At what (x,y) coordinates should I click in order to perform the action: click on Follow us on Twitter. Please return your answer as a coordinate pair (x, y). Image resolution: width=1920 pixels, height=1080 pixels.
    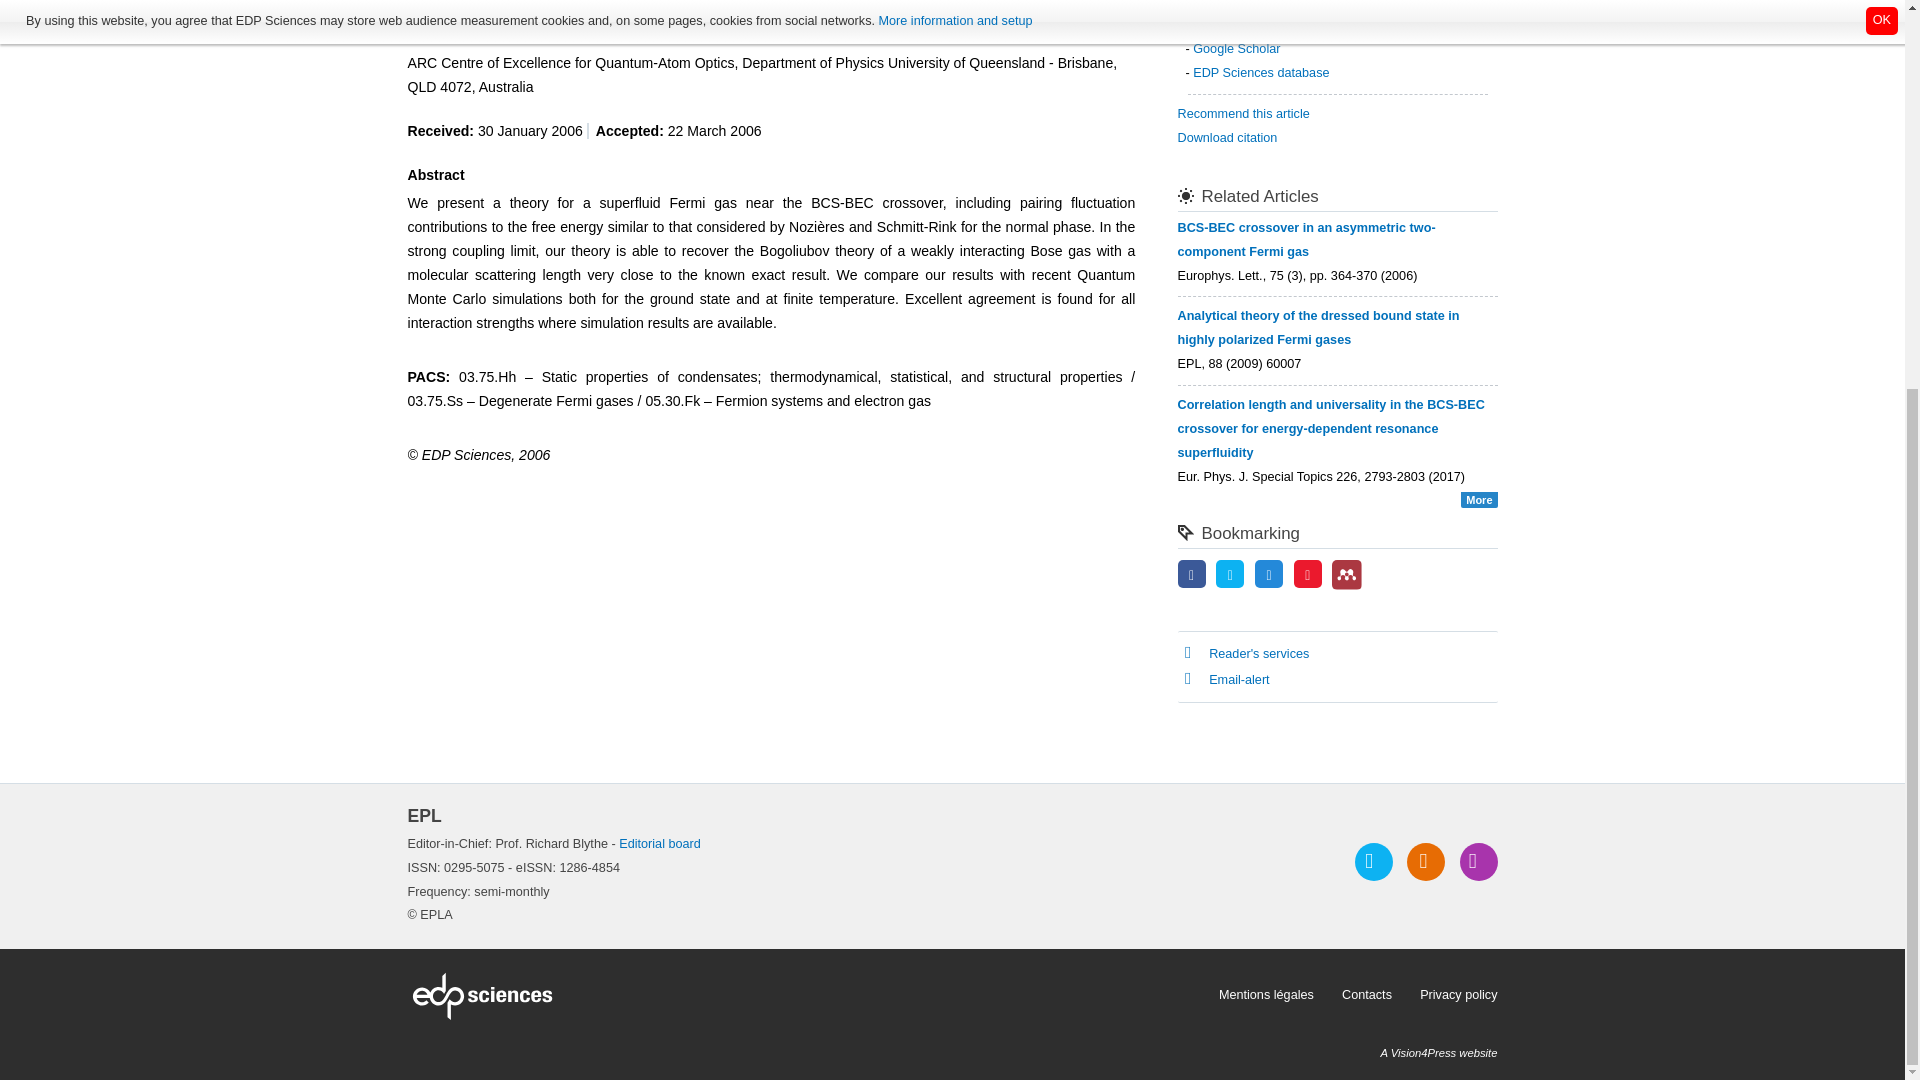
    Looking at the image, I should click on (1374, 862).